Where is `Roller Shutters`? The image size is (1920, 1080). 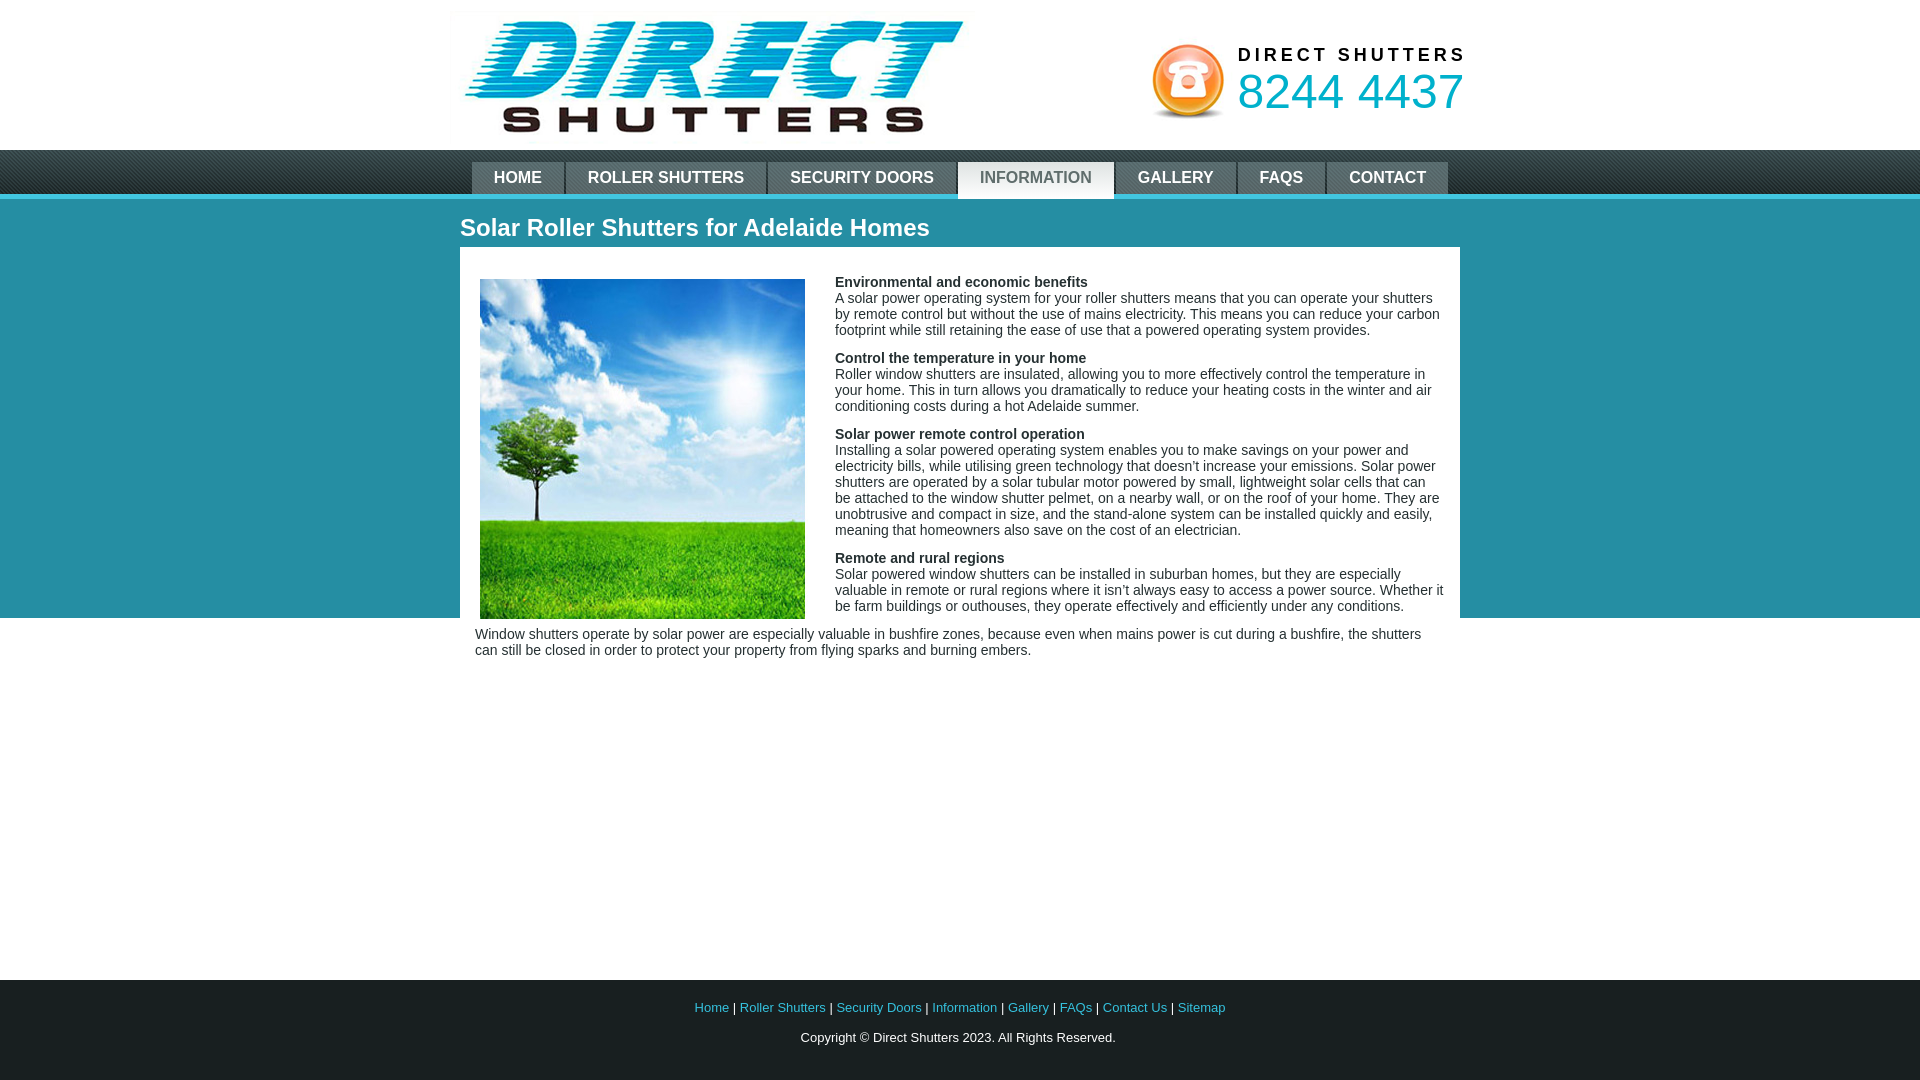 Roller Shutters is located at coordinates (783, 1008).